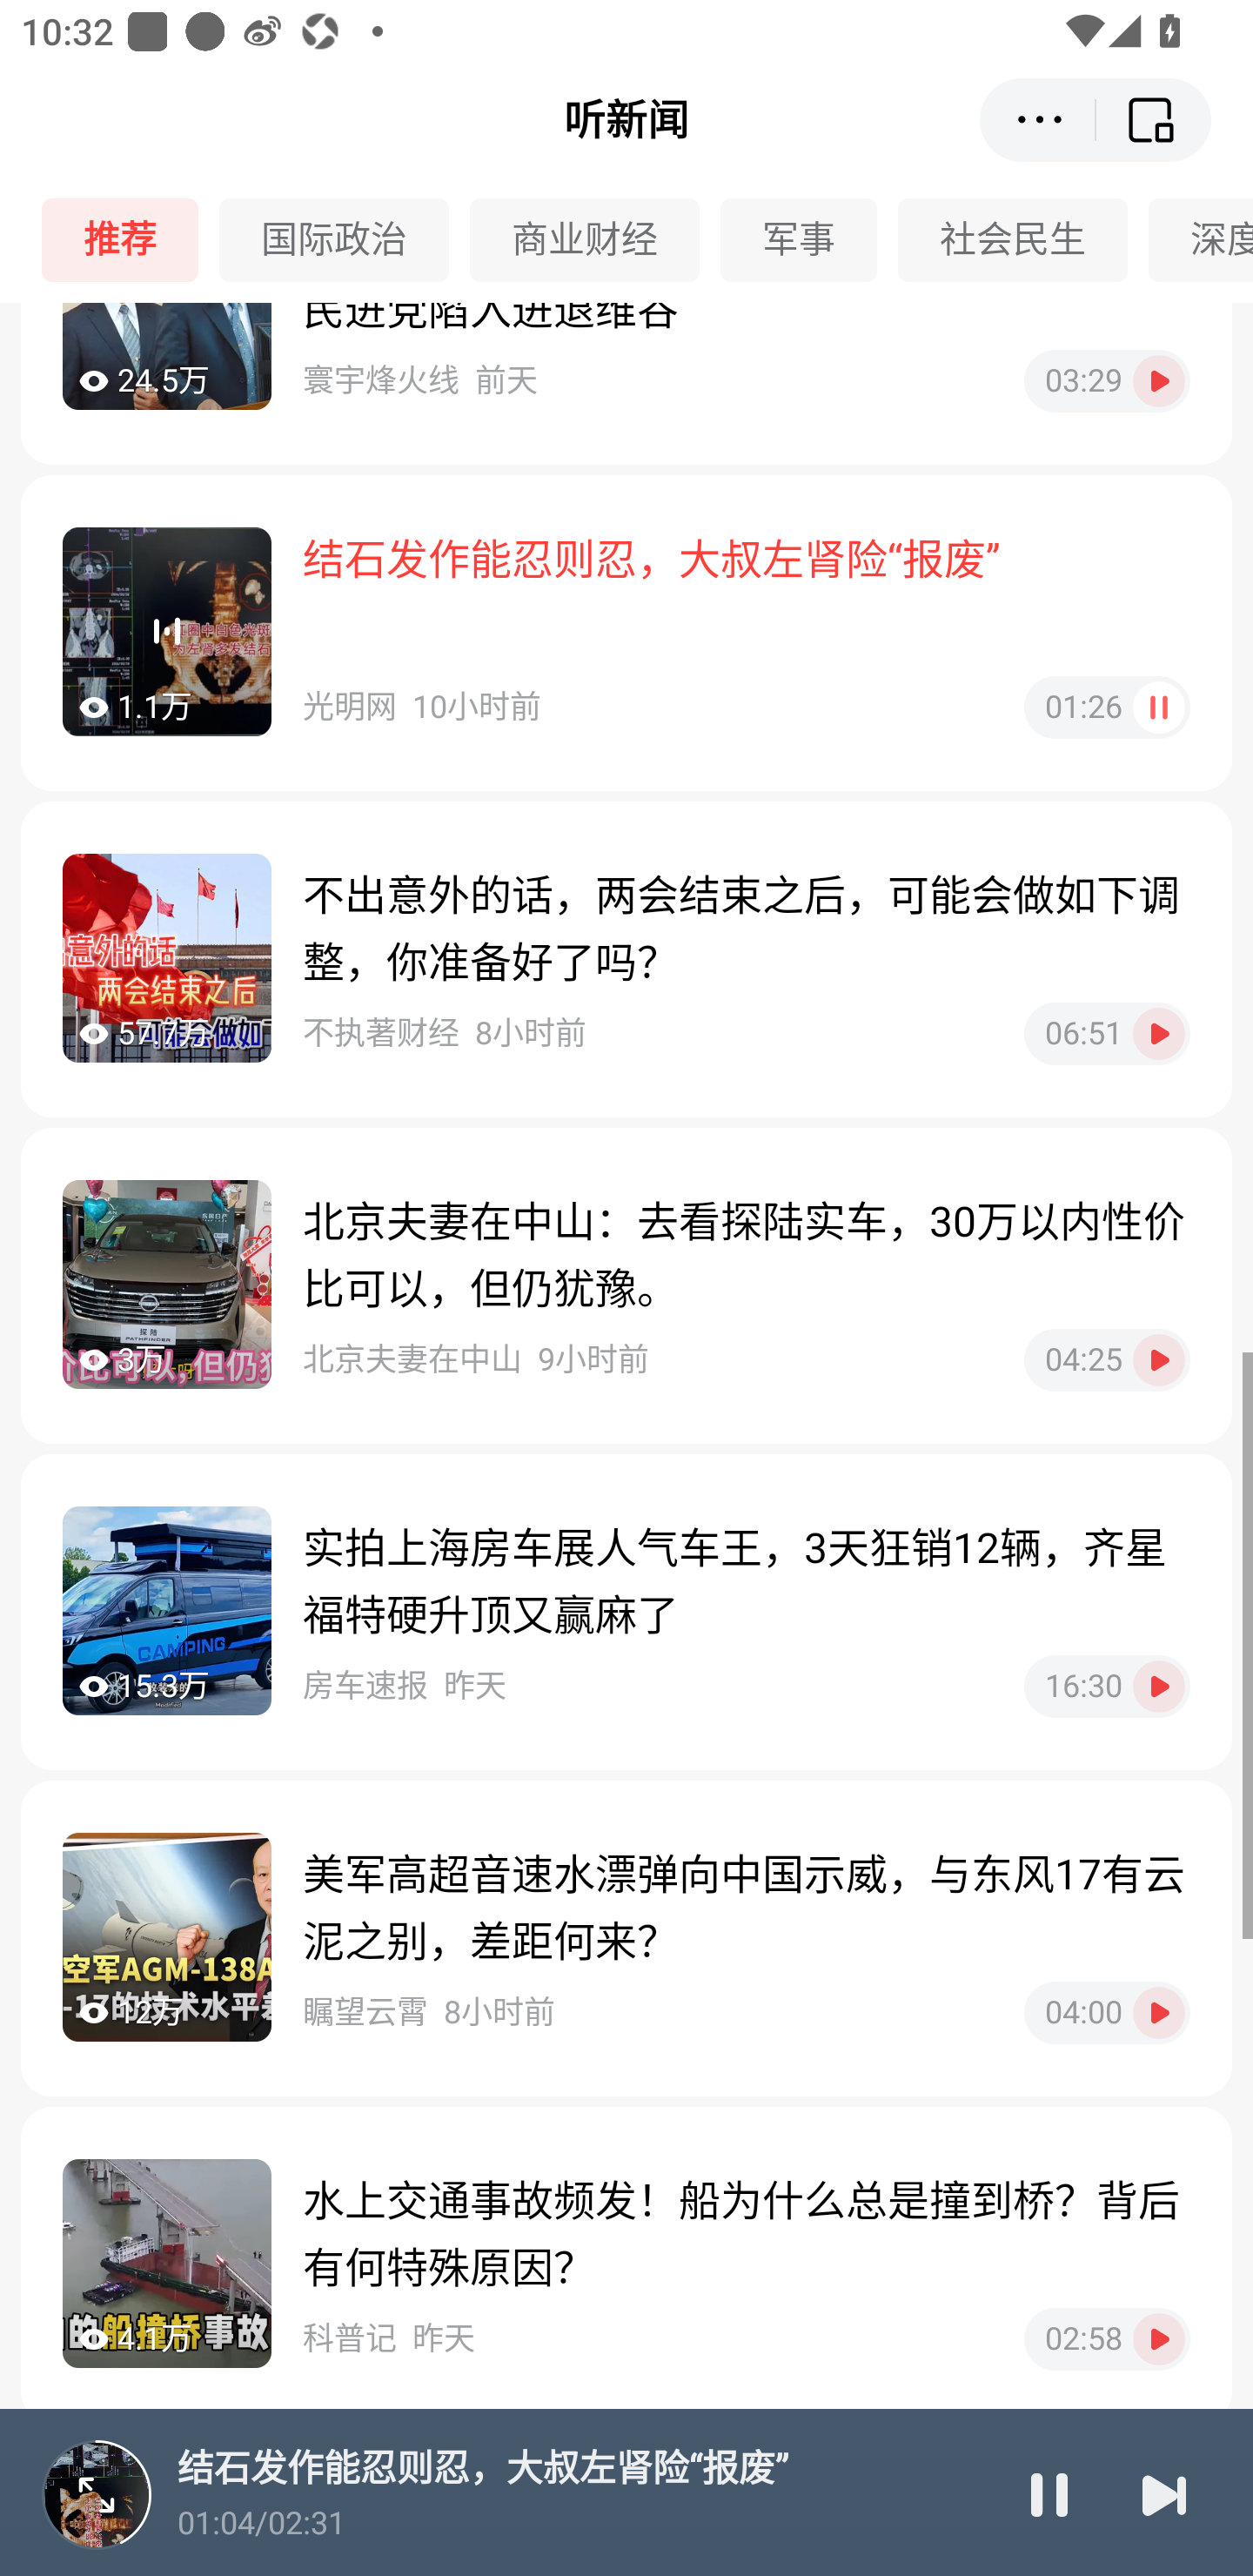 This screenshot has height=2576, width=1253. Describe the element at coordinates (626, 2492) in the screenshot. I see `音频播放页 结石发作能忍则忍，大叔左肾险“报废” 01:02/02:31 暂停 下一篇` at that location.